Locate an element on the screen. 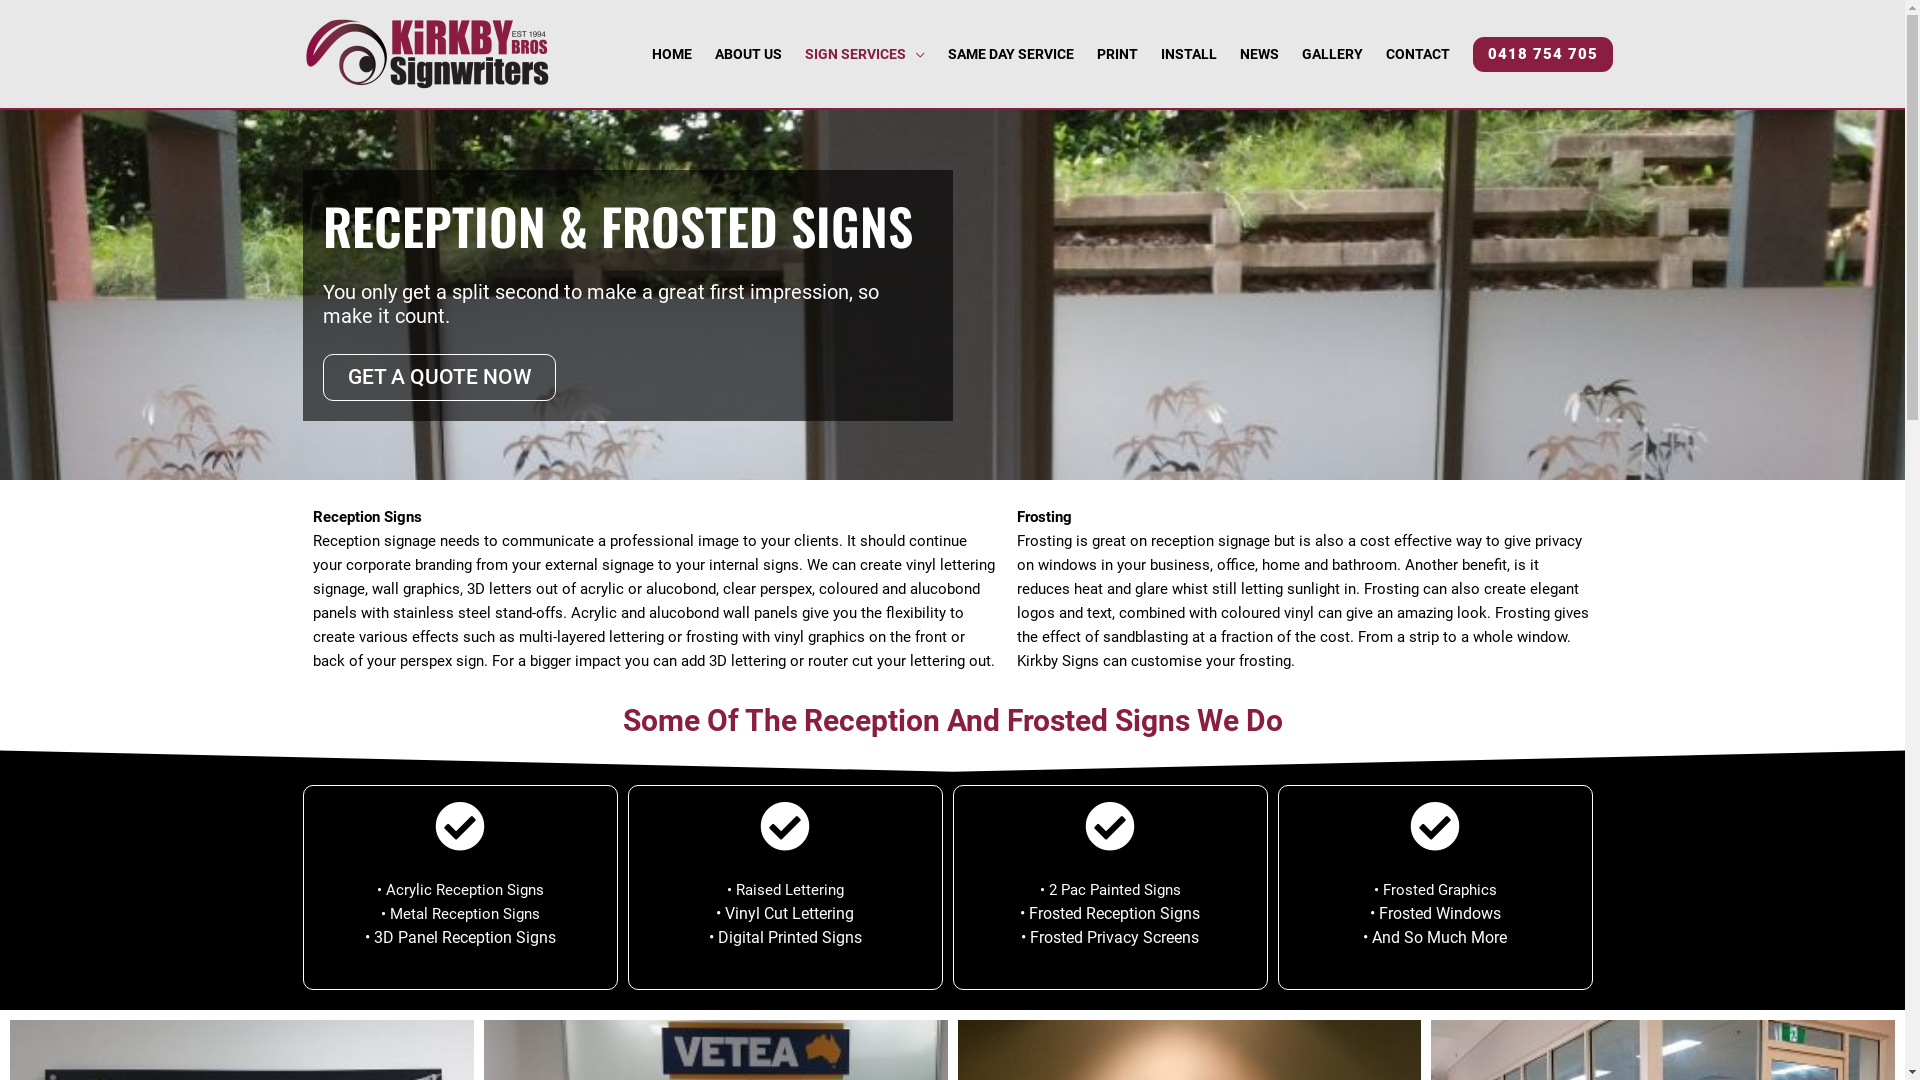  0418 754 705 is located at coordinates (1542, 54).